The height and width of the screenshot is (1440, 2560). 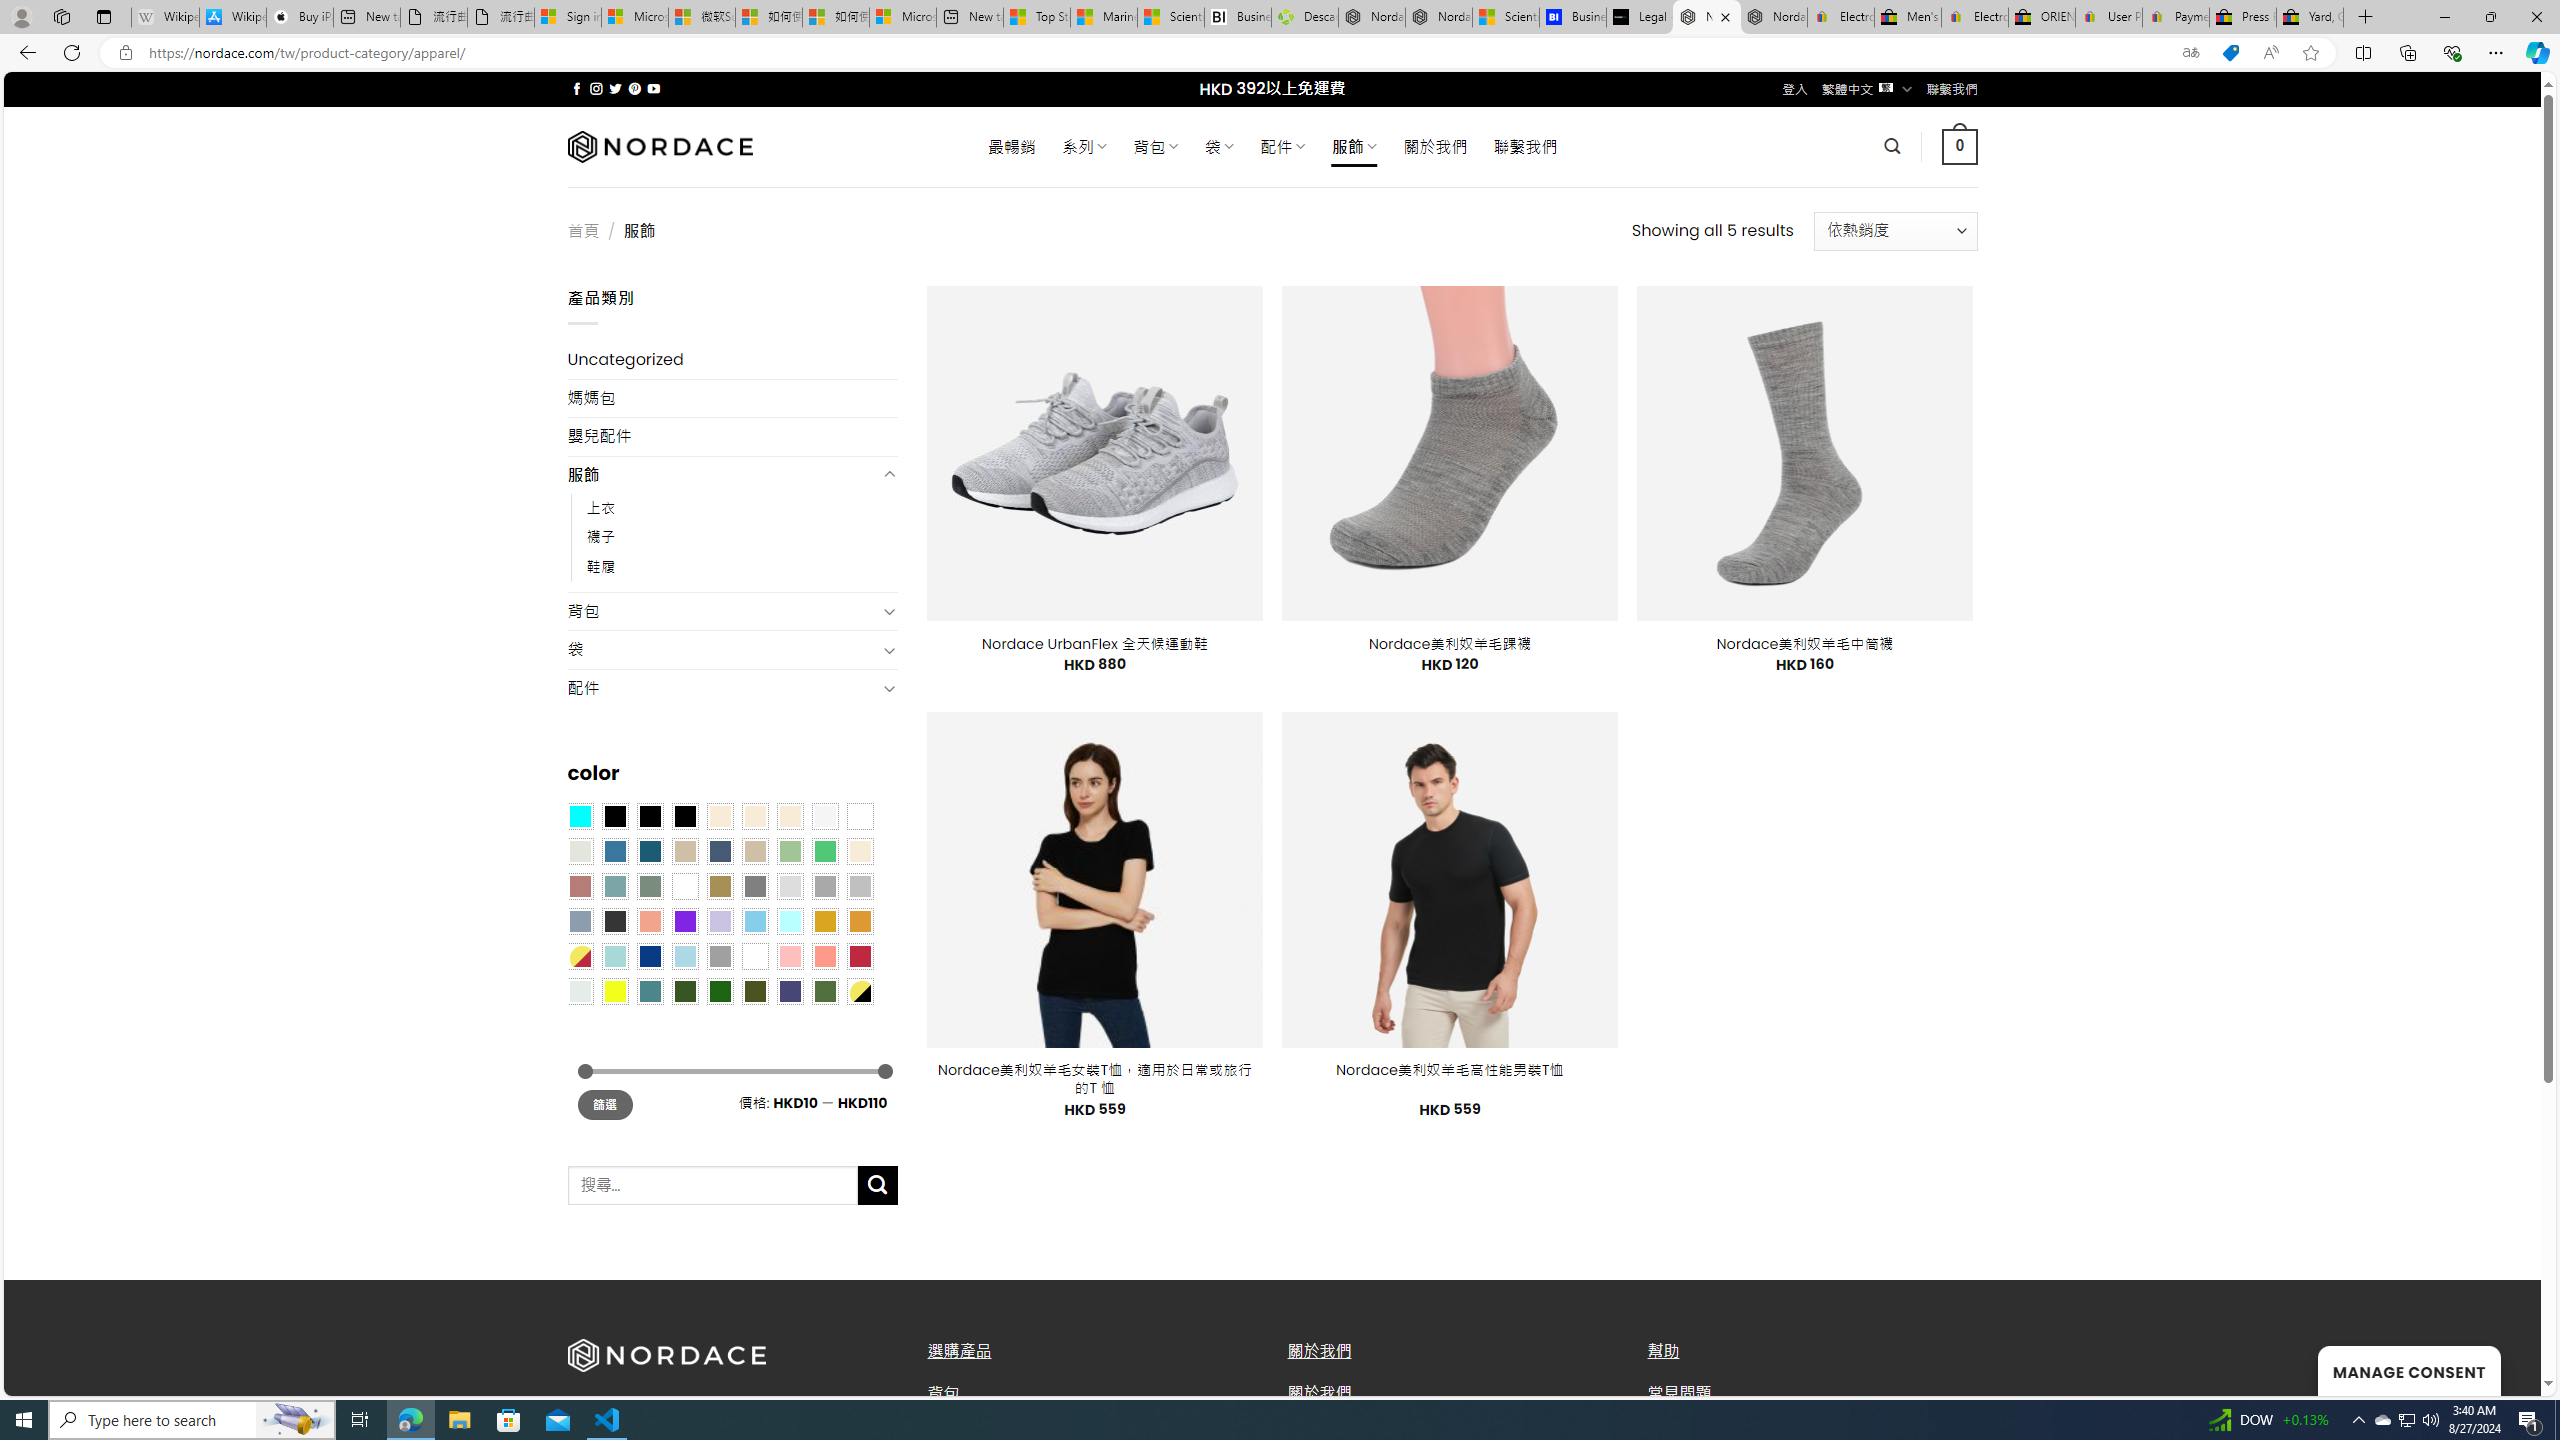 What do you see at coordinates (732, 360) in the screenshot?
I see `Uncategorized` at bounding box center [732, 360].